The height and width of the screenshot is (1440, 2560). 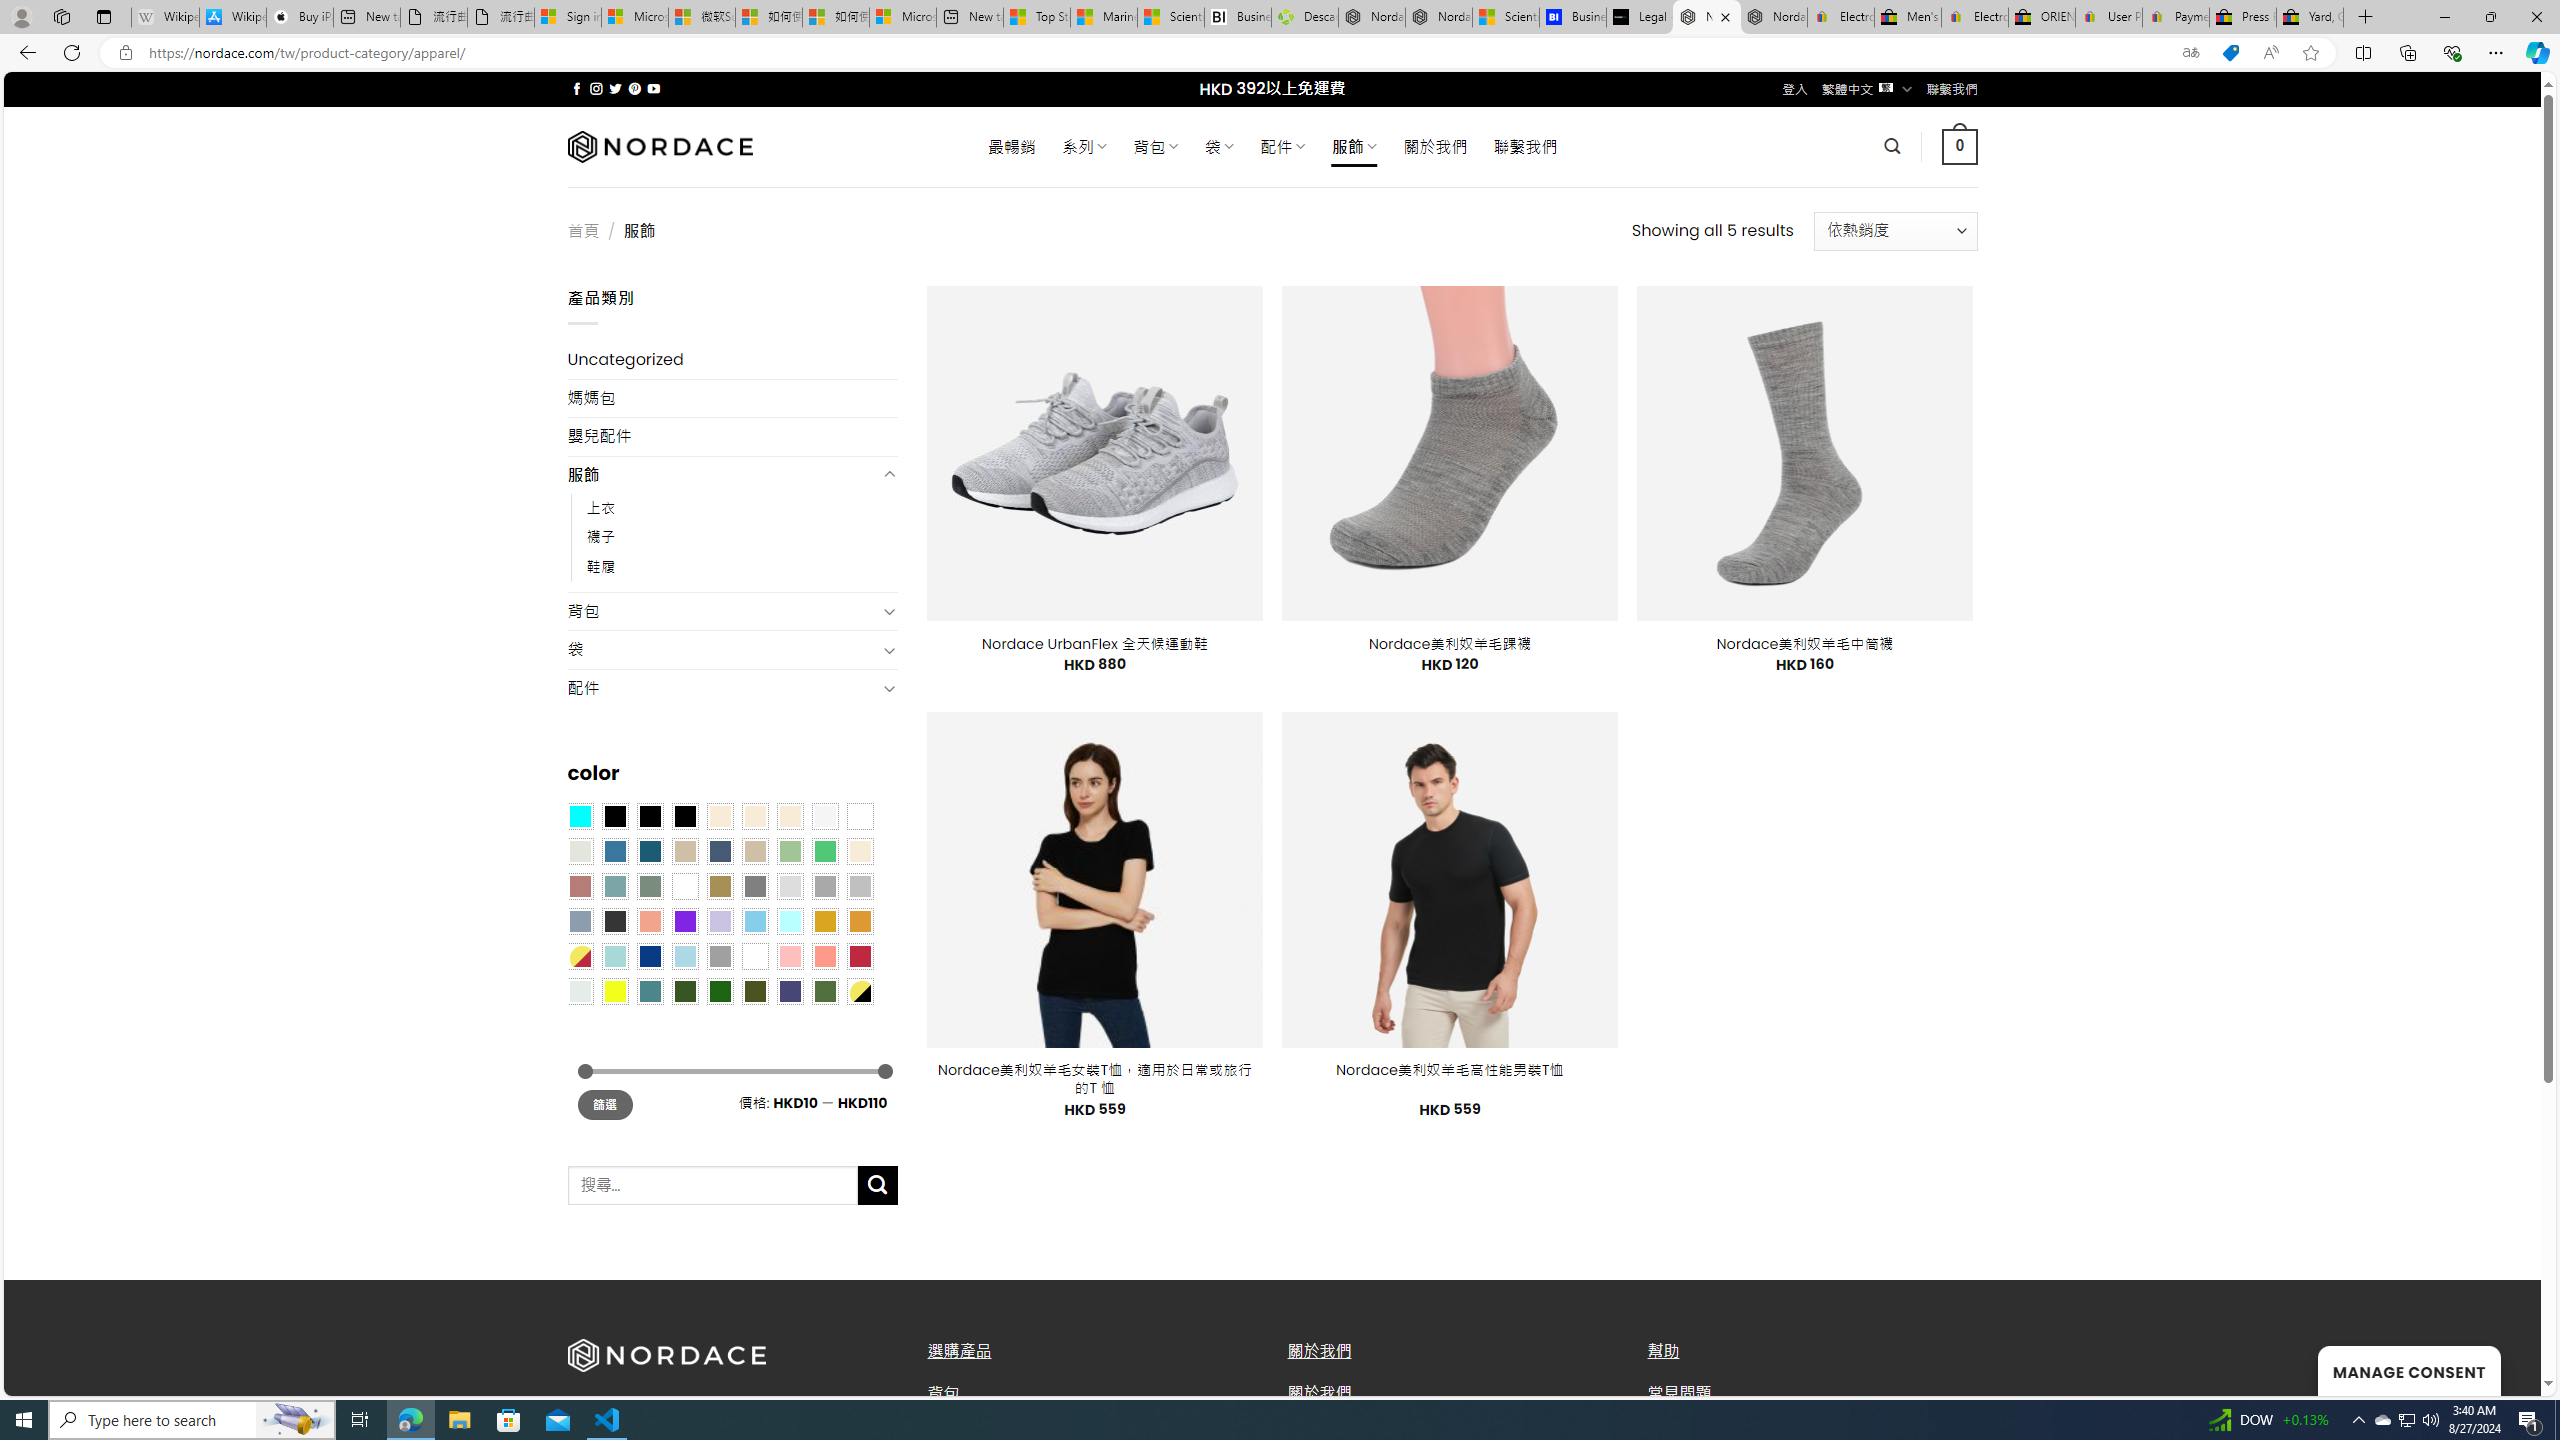 What do you see at coordinates (732, 360) in the screenshot?
I see `Uncategorized` at bounding box center [732, 360].